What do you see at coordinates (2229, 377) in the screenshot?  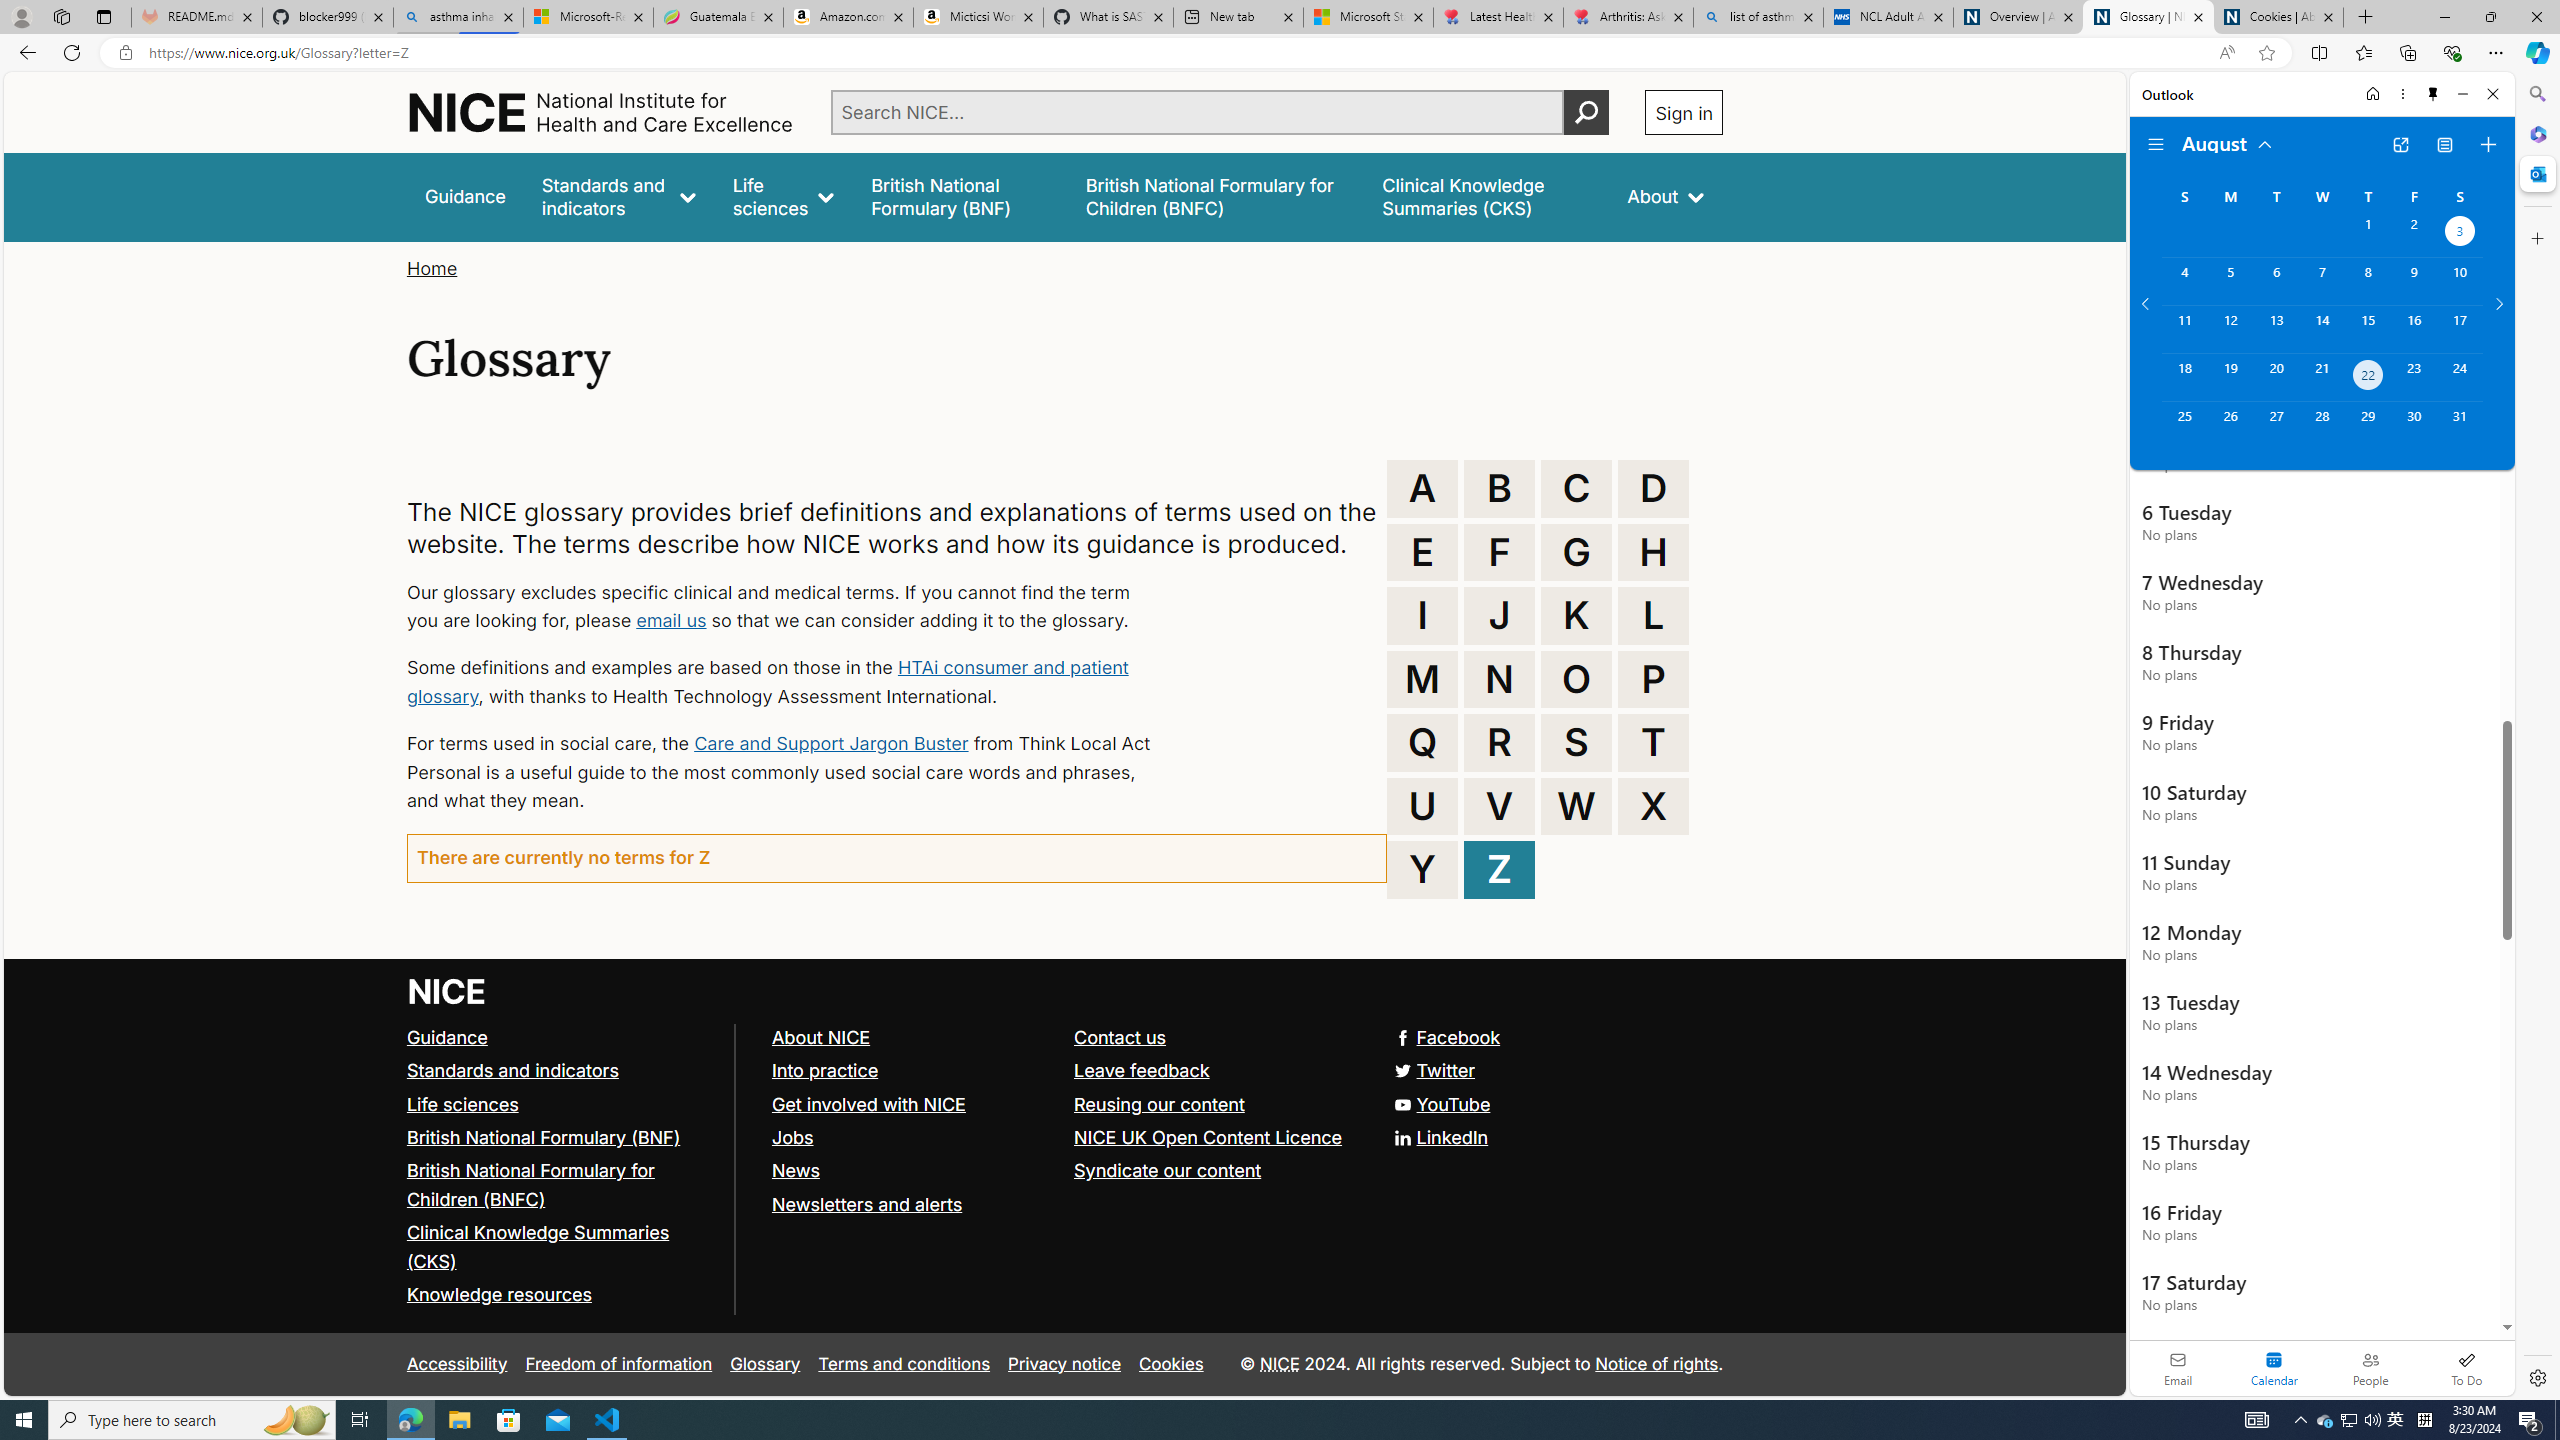 I see `Monday, August 19, 2024. ` at bounding box center [2229, 377].